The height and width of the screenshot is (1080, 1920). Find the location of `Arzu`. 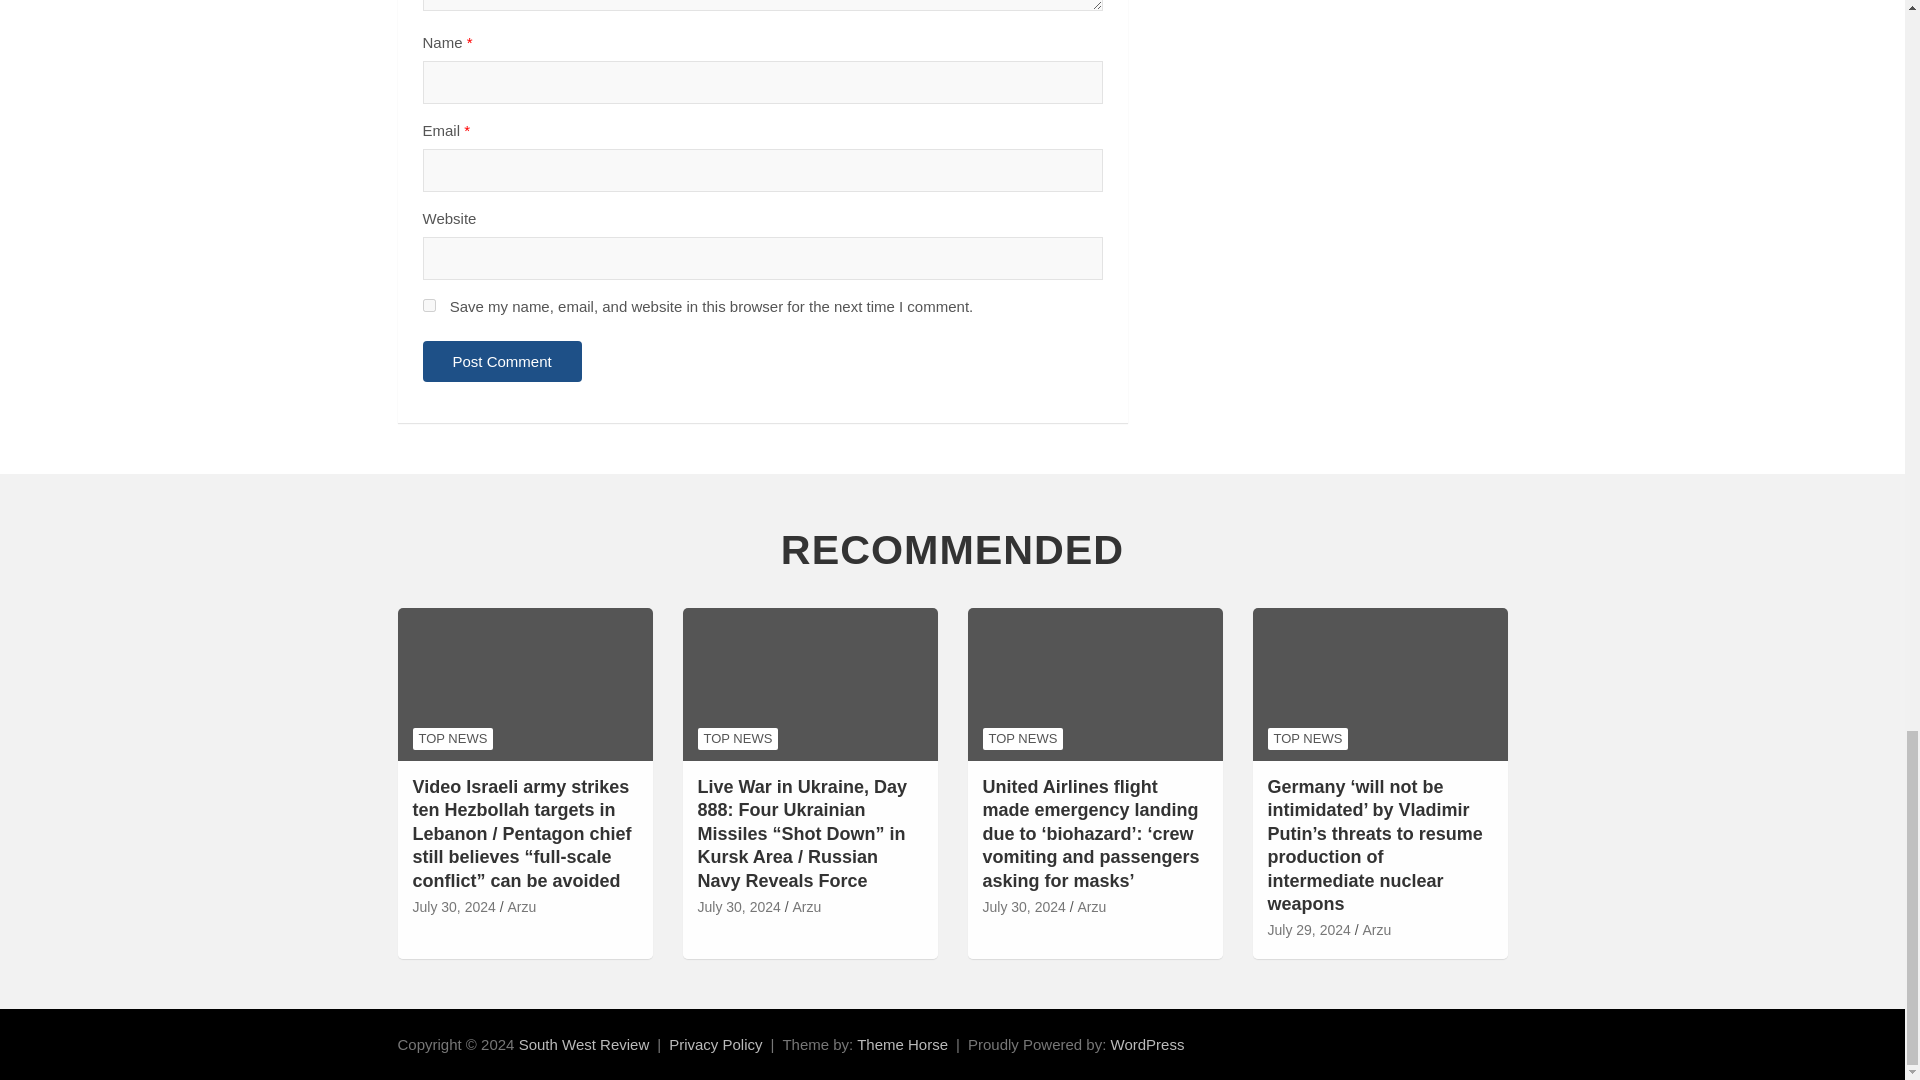

Arzu is located at coordinates (520, 908).